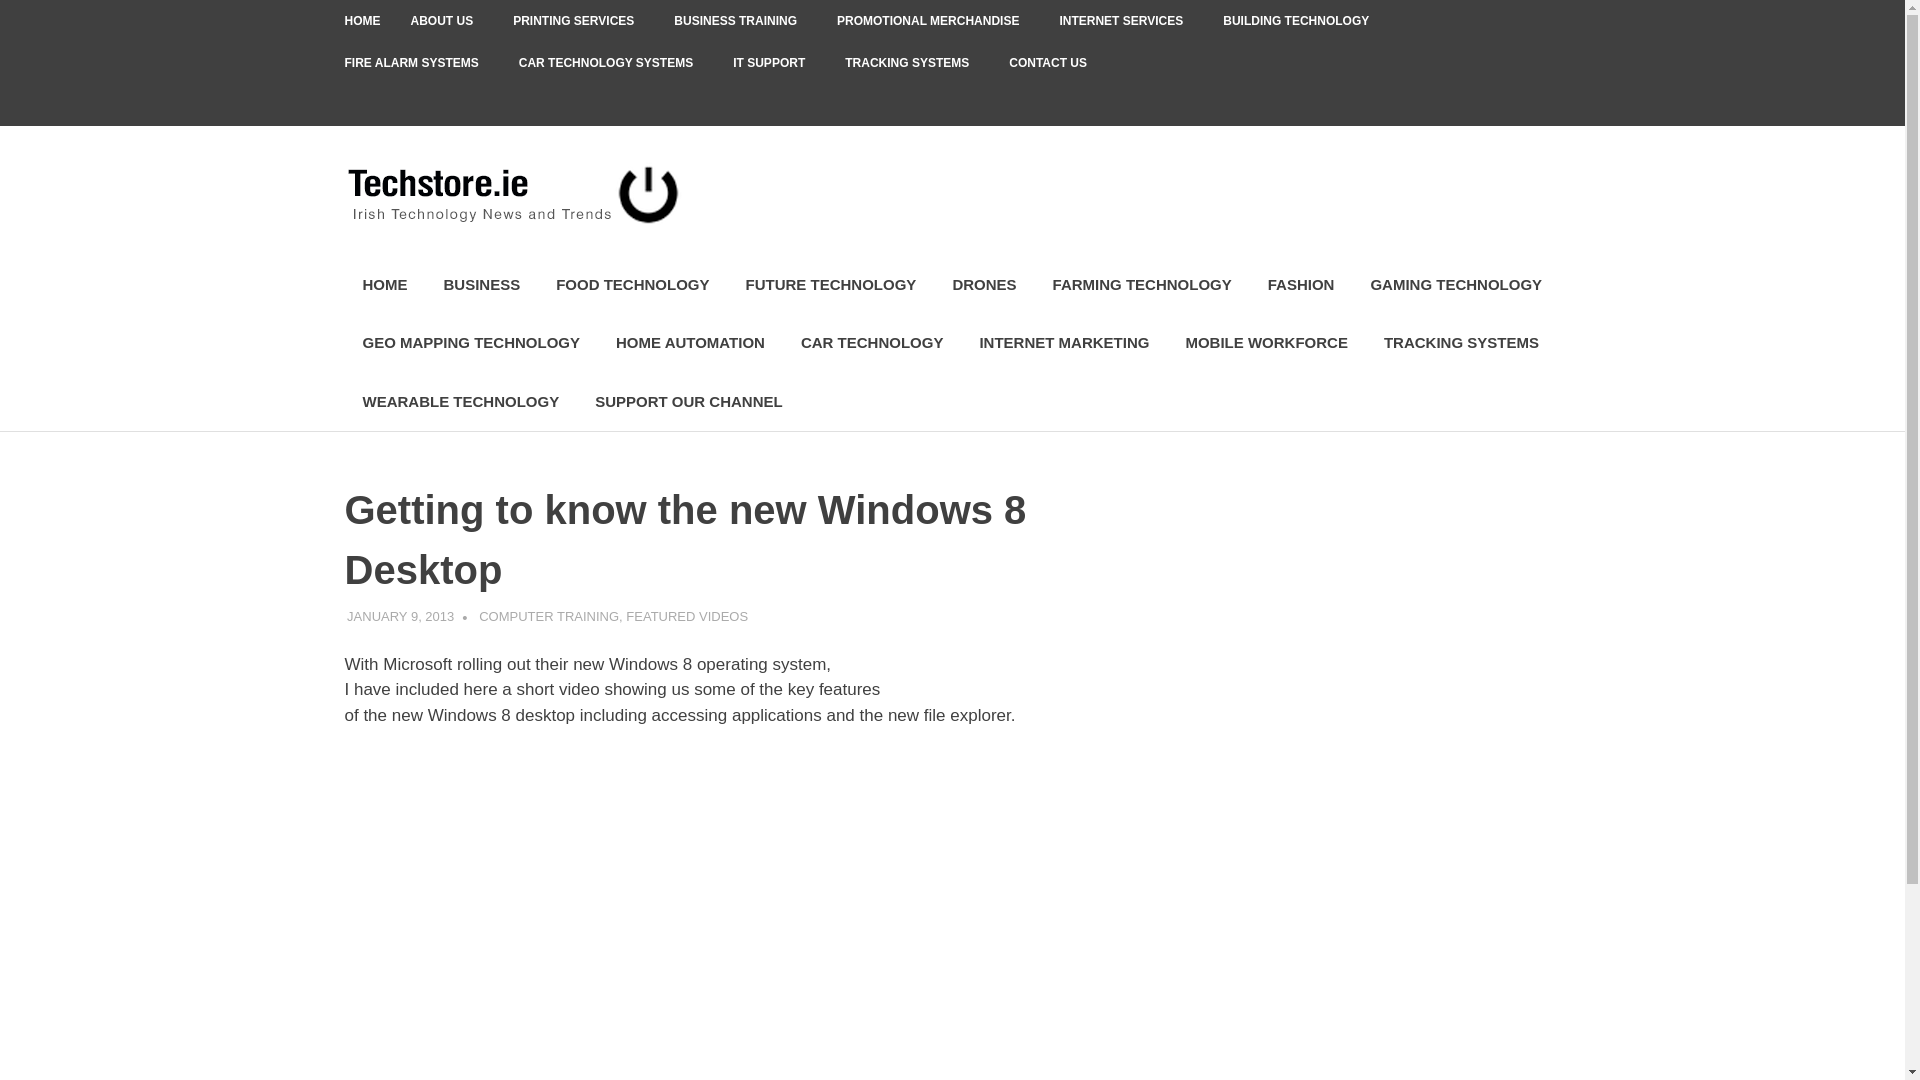 The image size is (1920, 1080). What do you see at coordinates (1538, 105) in the screenshot?
I see `rss` at bounding box center [1538, 105].